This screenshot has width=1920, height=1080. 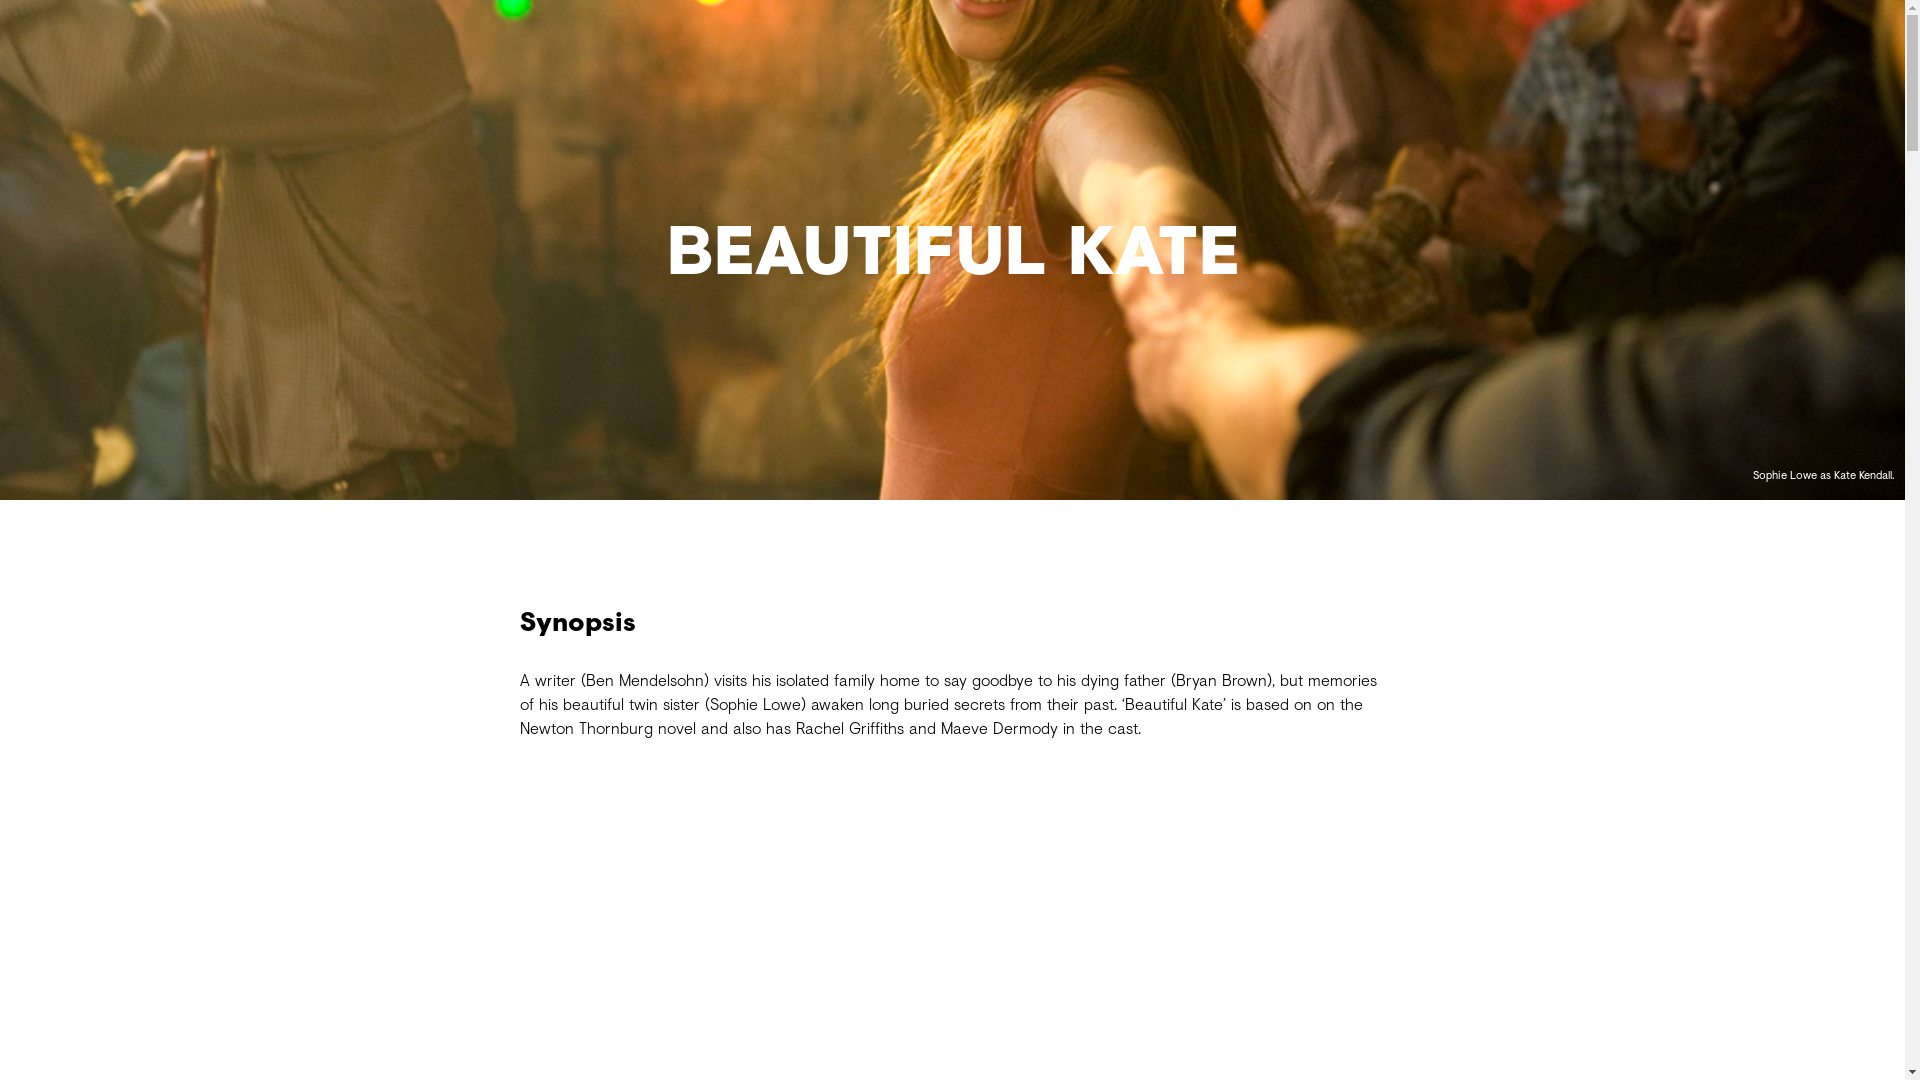 I want to click on New Town Films, so click(x=952, y=96).